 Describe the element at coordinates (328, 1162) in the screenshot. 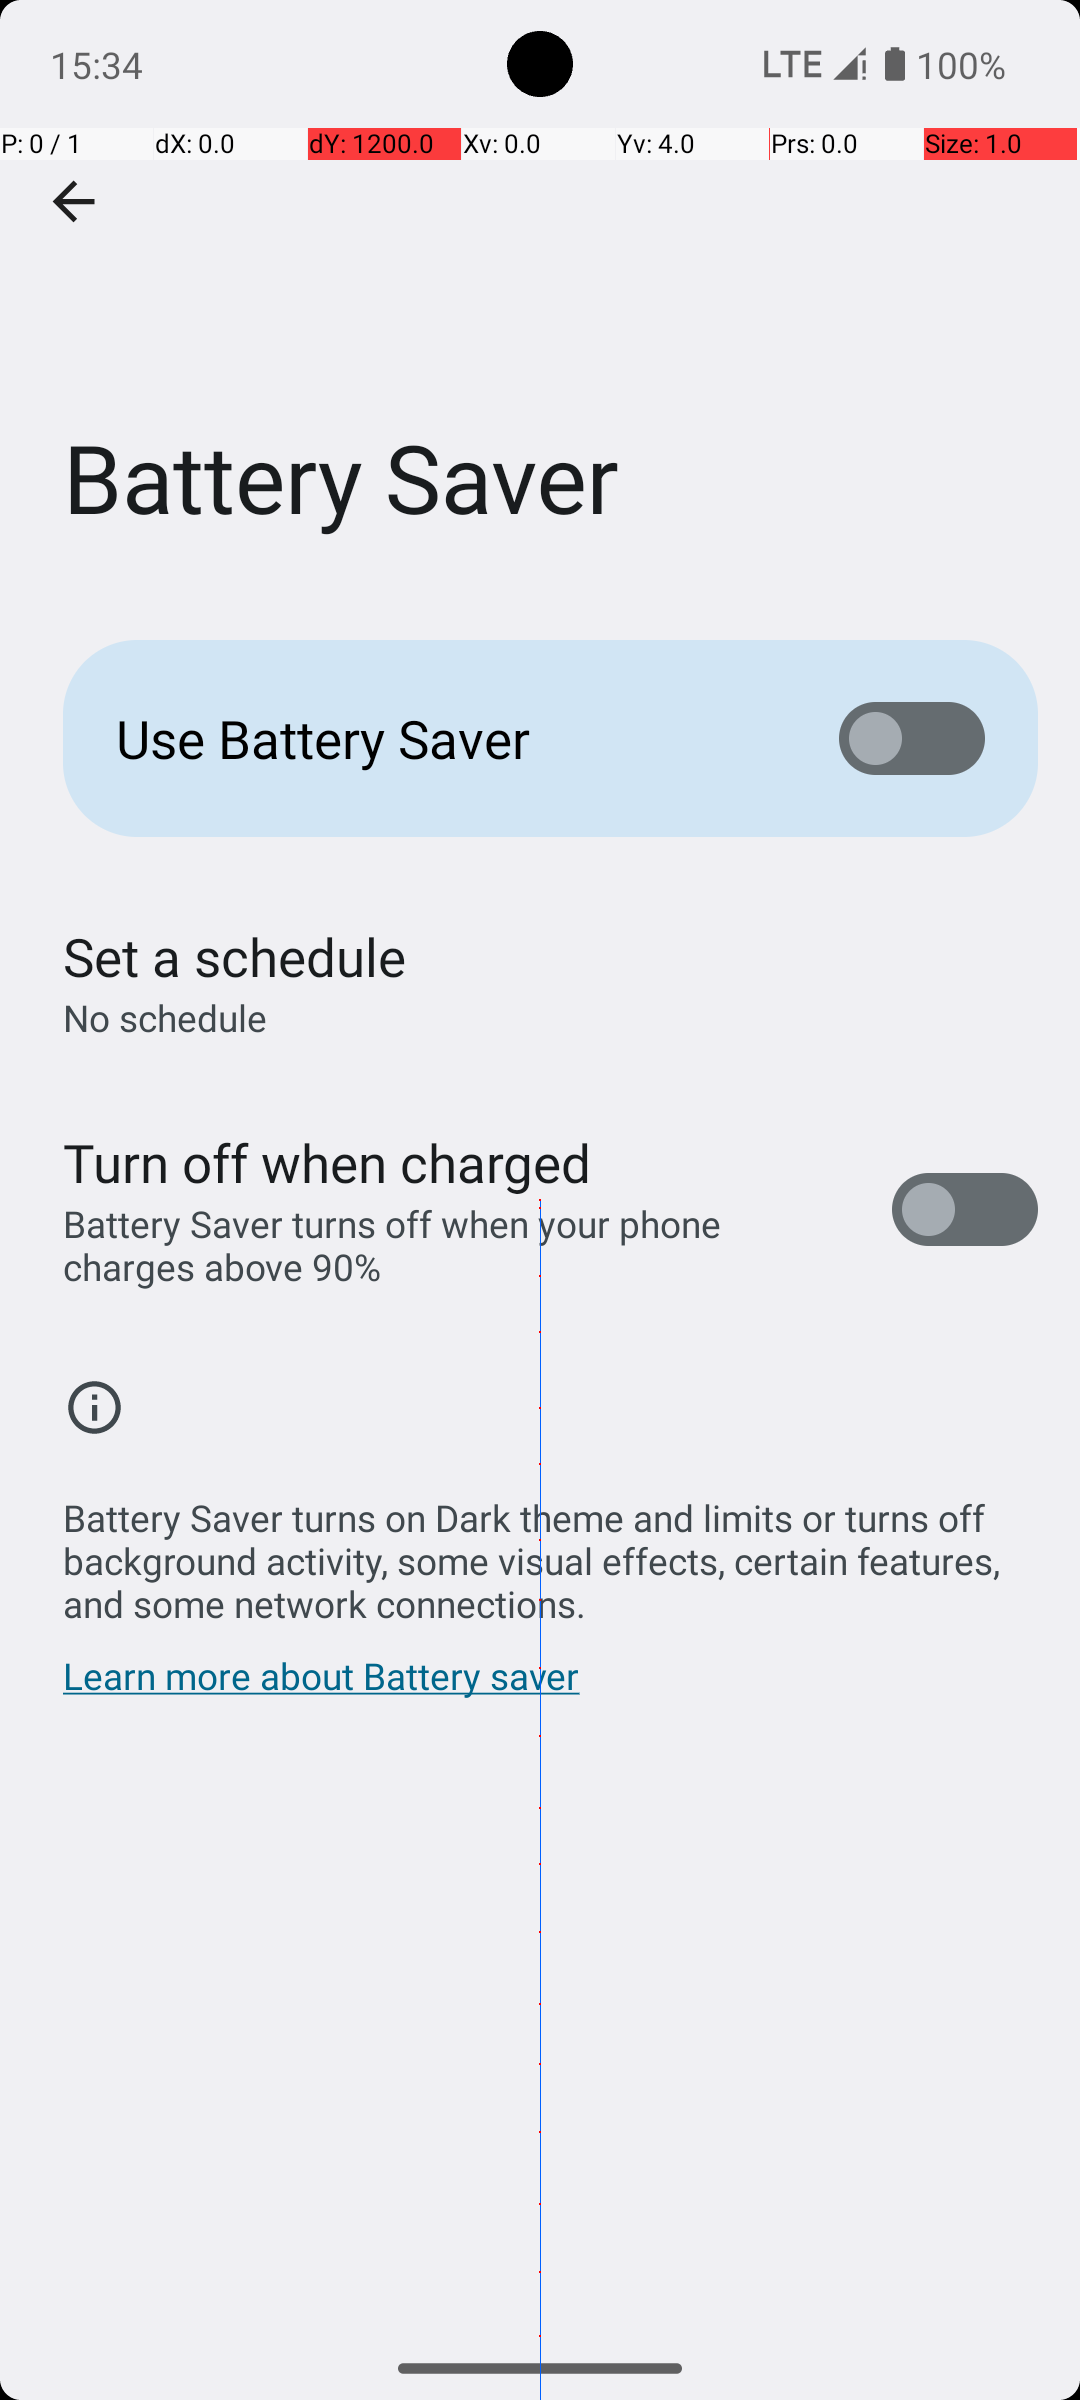

I see `Turn off when charged` at that location.